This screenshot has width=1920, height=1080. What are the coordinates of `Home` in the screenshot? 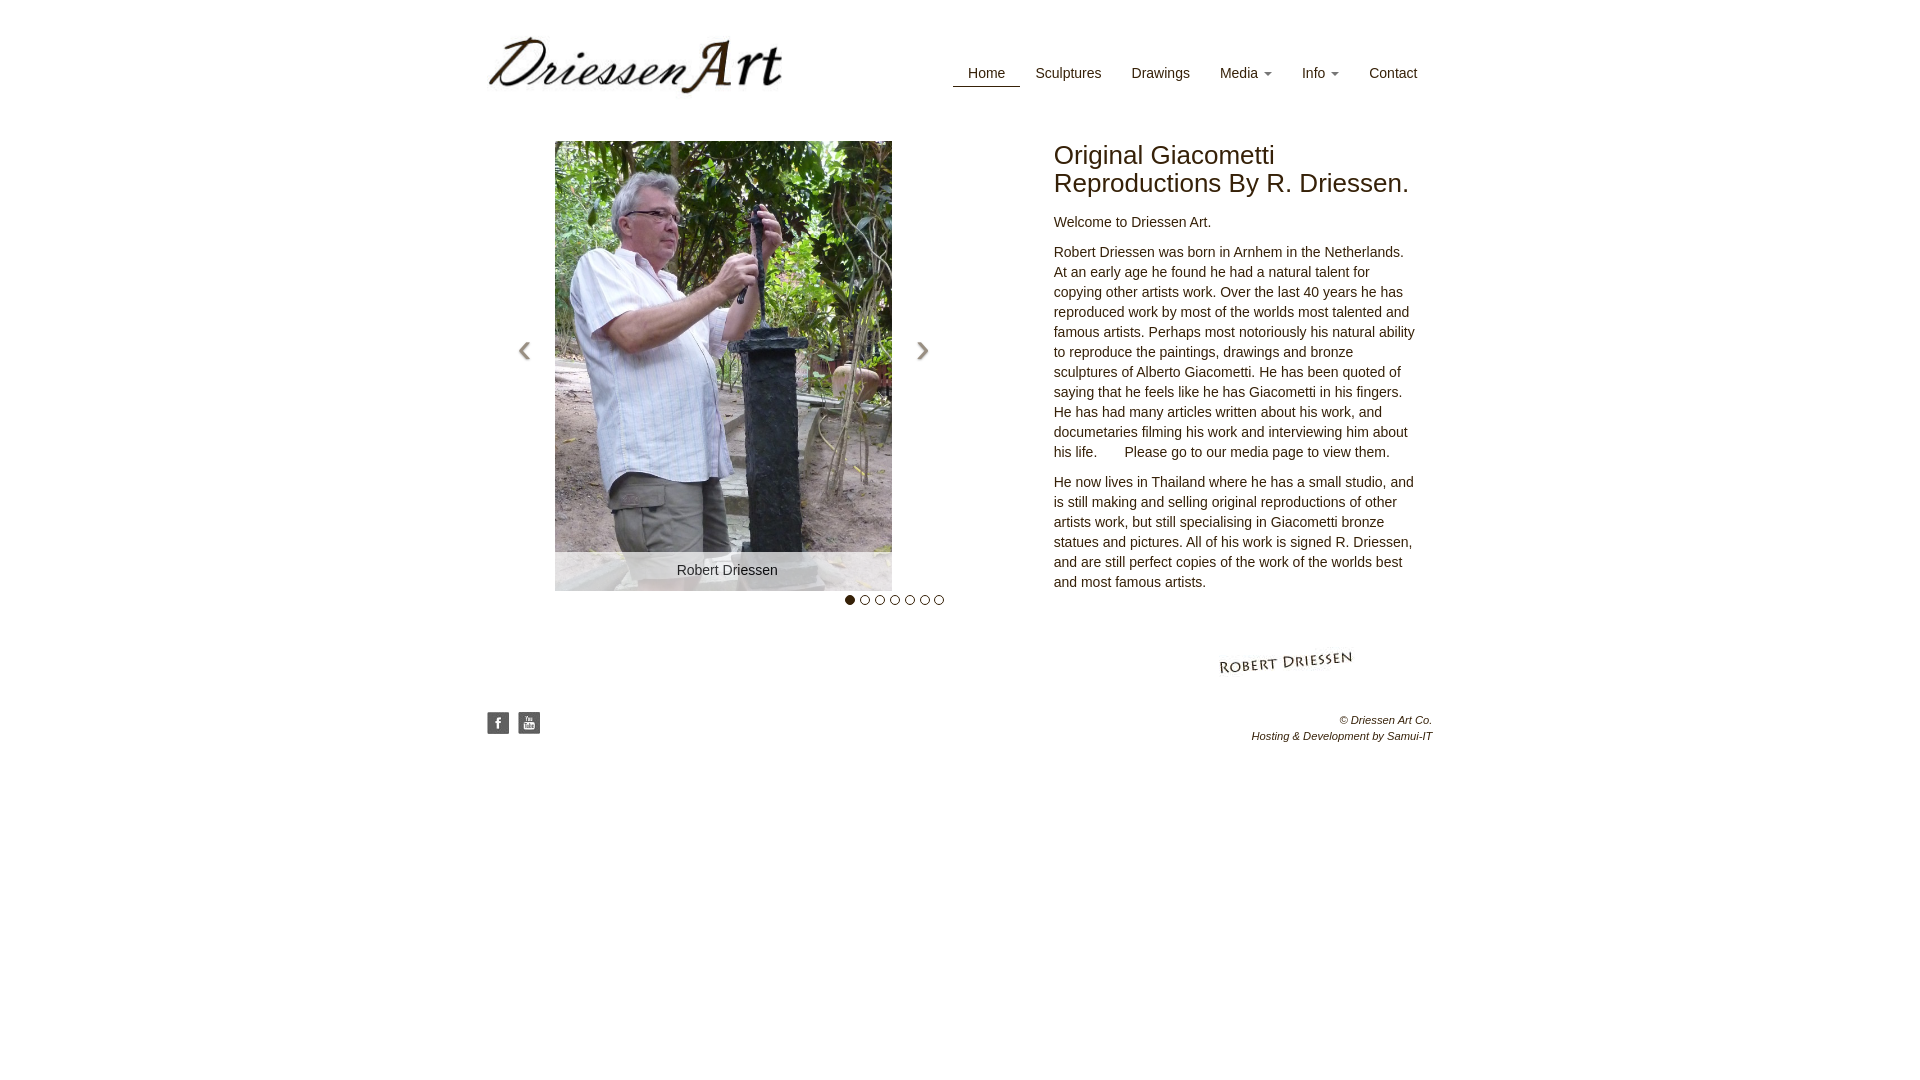 It's located at (986, 72).